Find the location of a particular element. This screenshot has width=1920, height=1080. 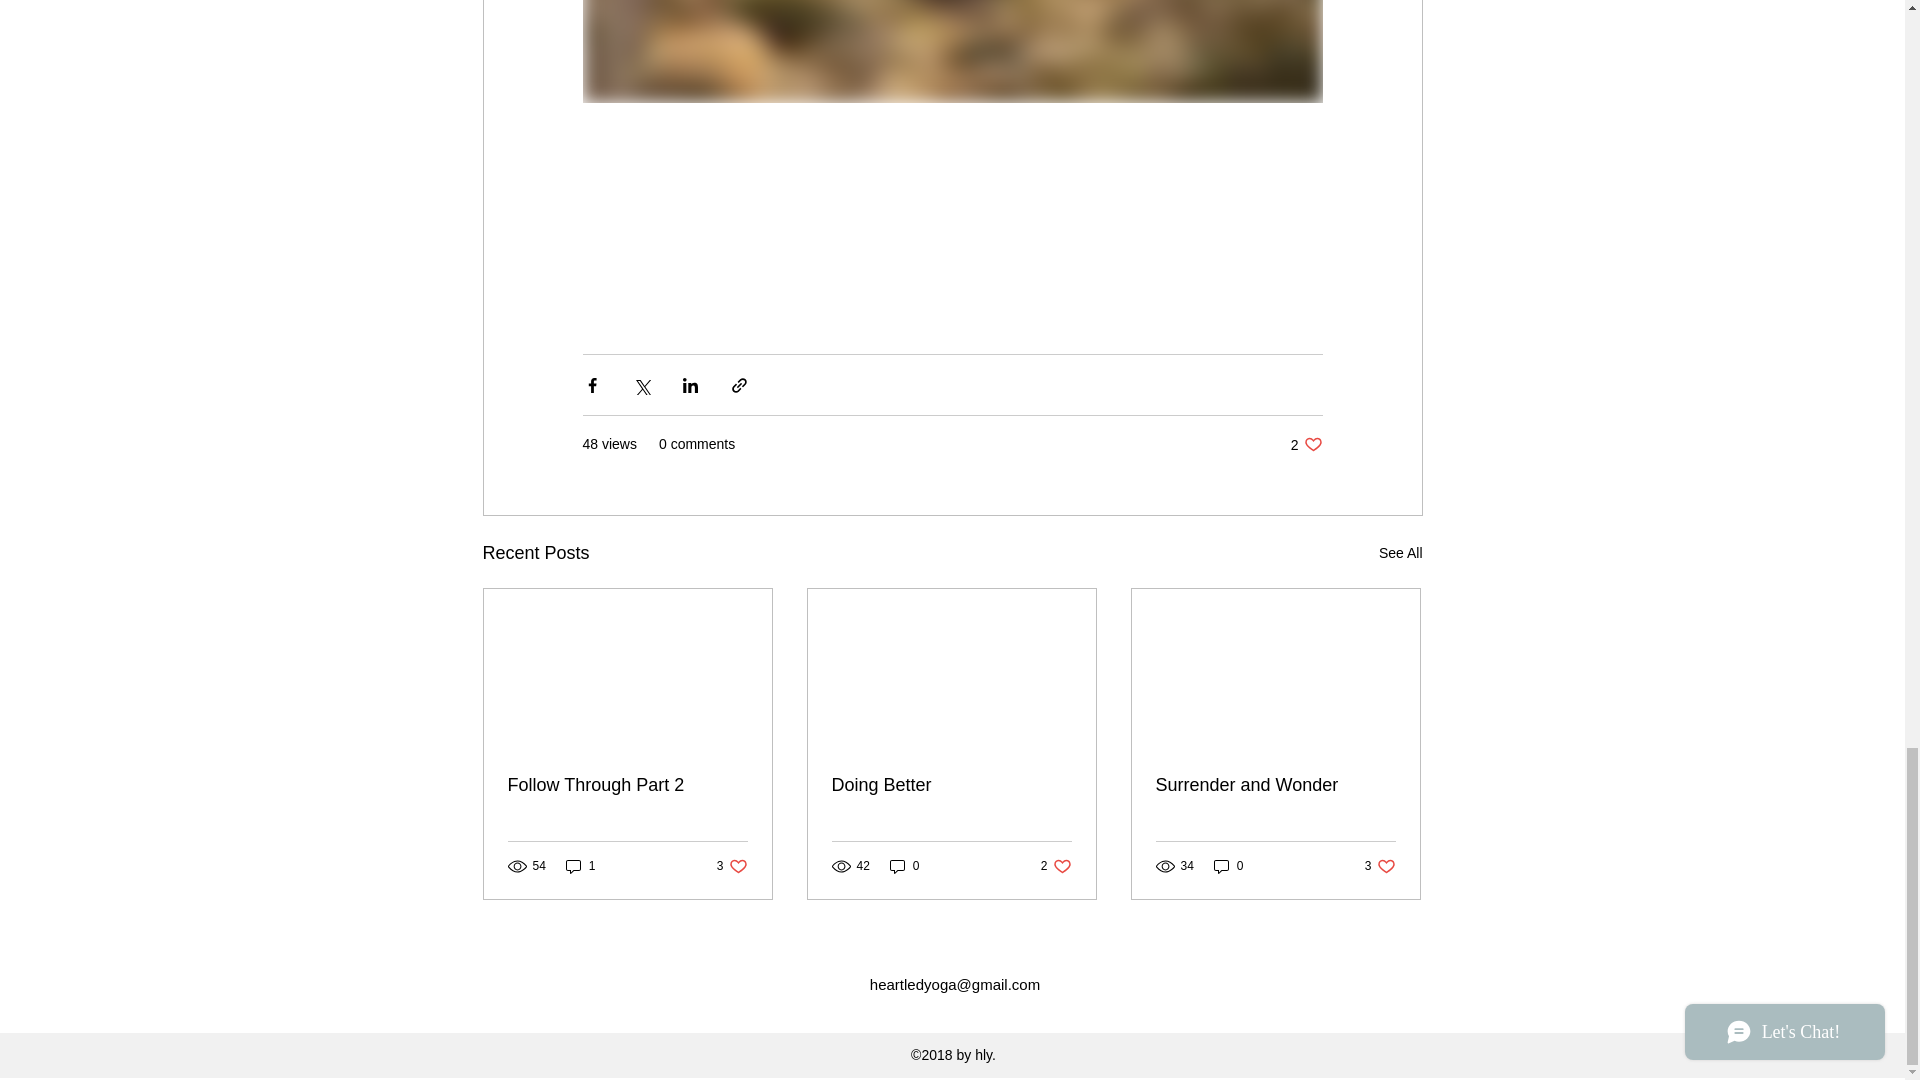

See All is located at coordinates (904, 866).